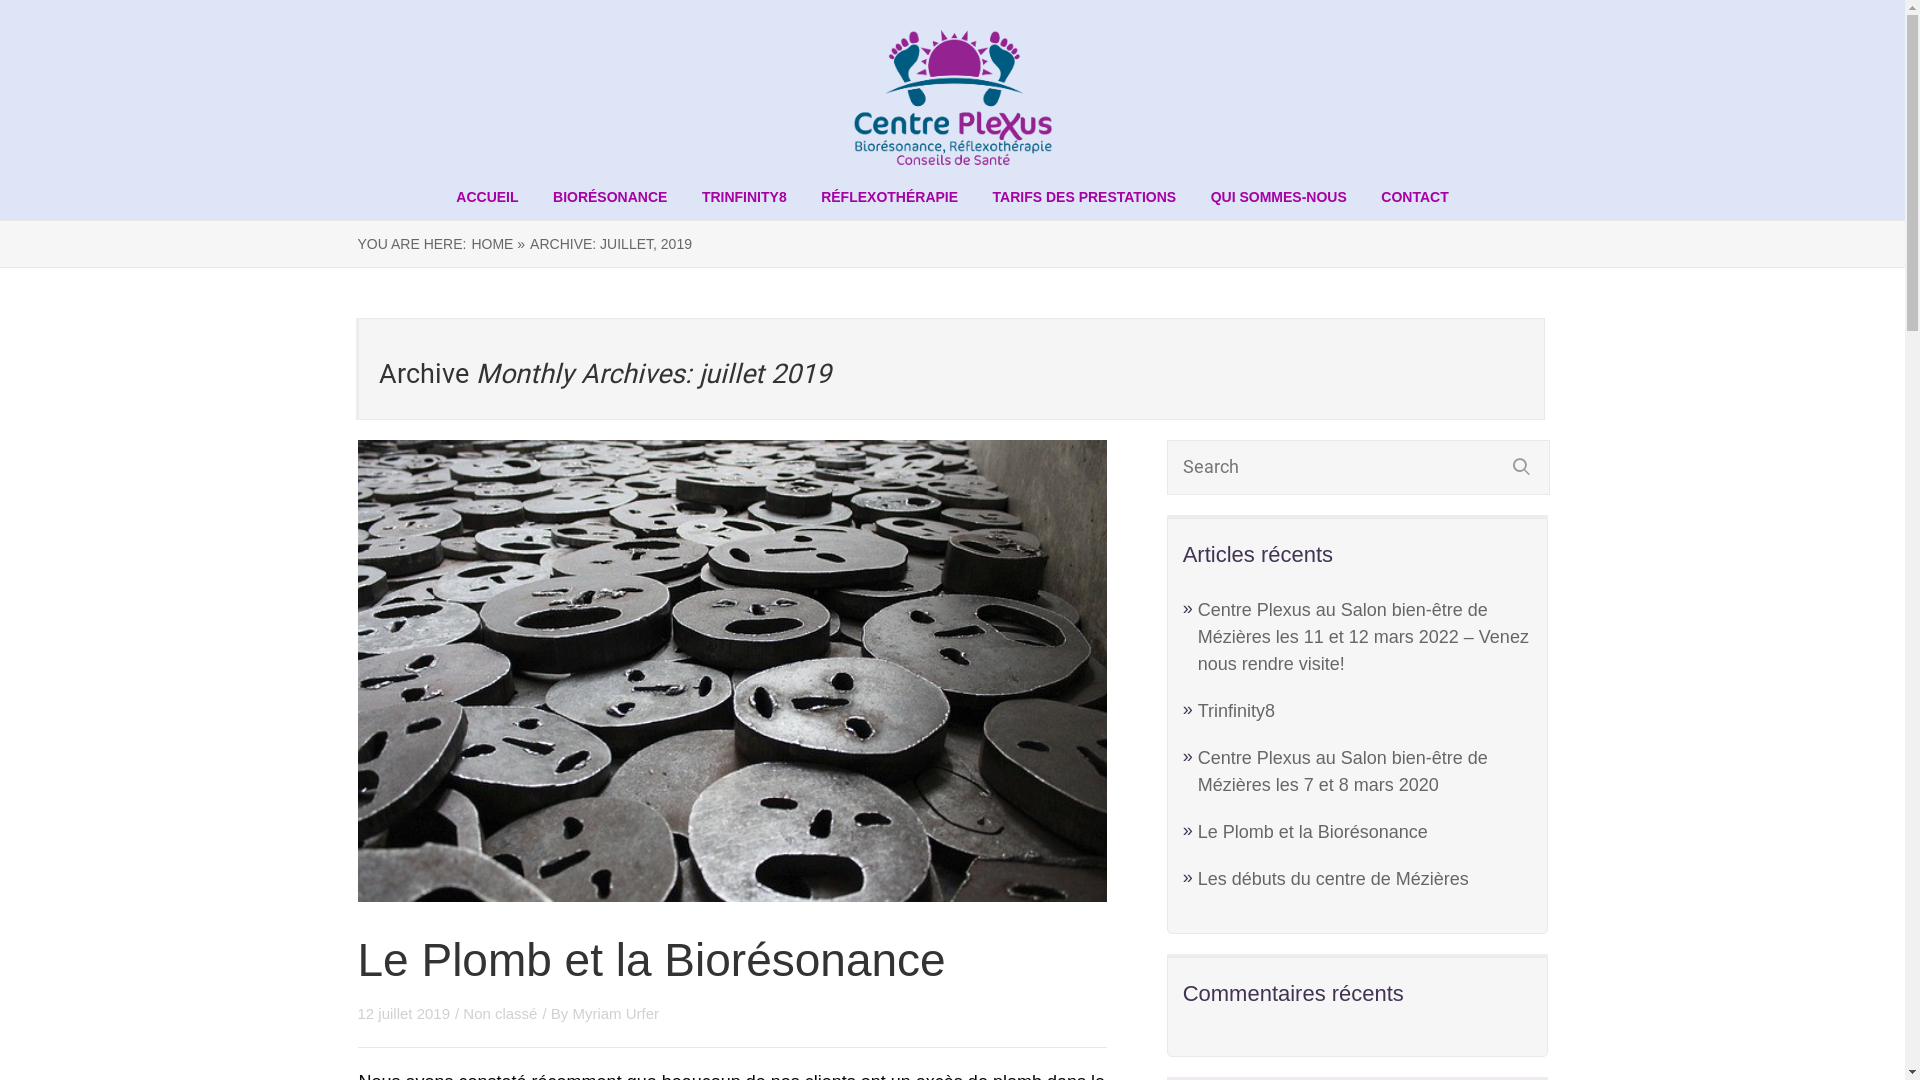  What do you see at coordinates (1236, 711) in the screenshot?
I see `Trinfinity8` at bounding box center [1236, 711].